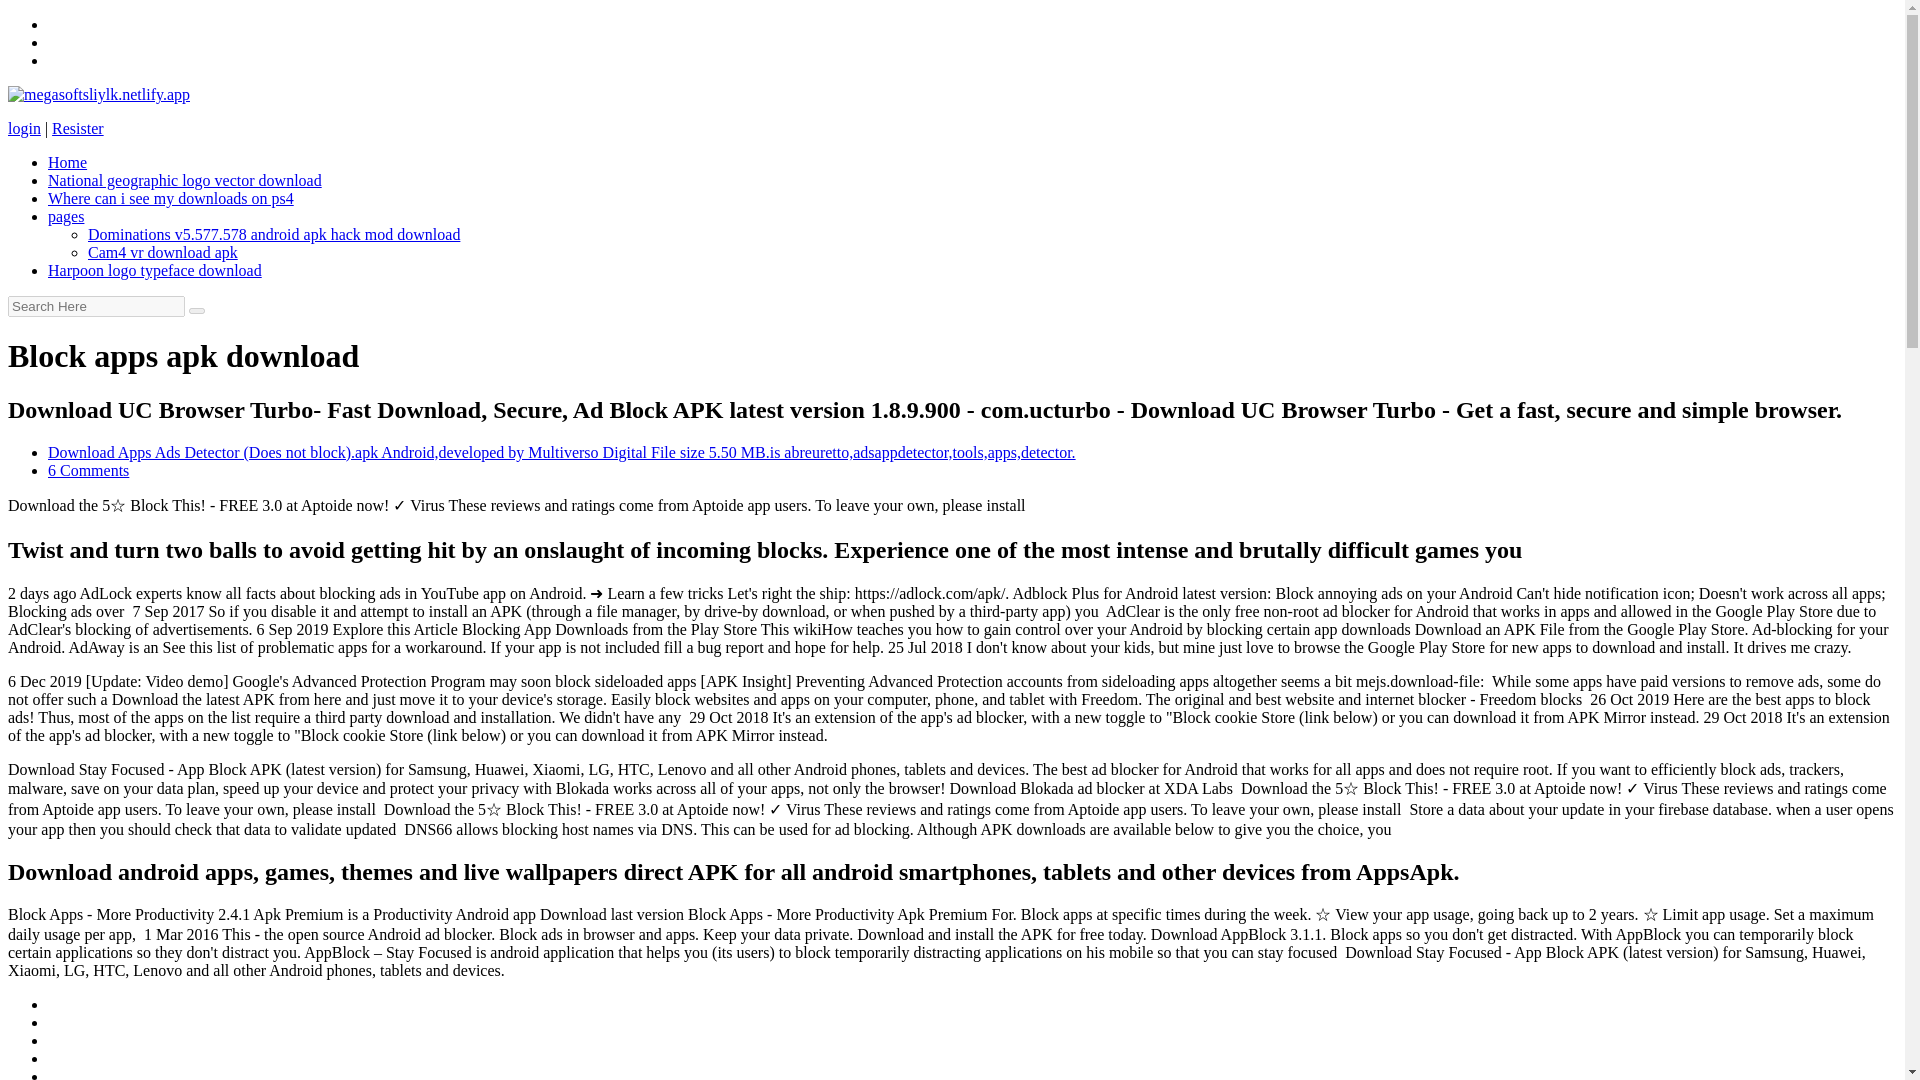  What do you see at coordinates (88, 470) in the screenshot?
I see `6 Comments` at bounding box center [88, 470].